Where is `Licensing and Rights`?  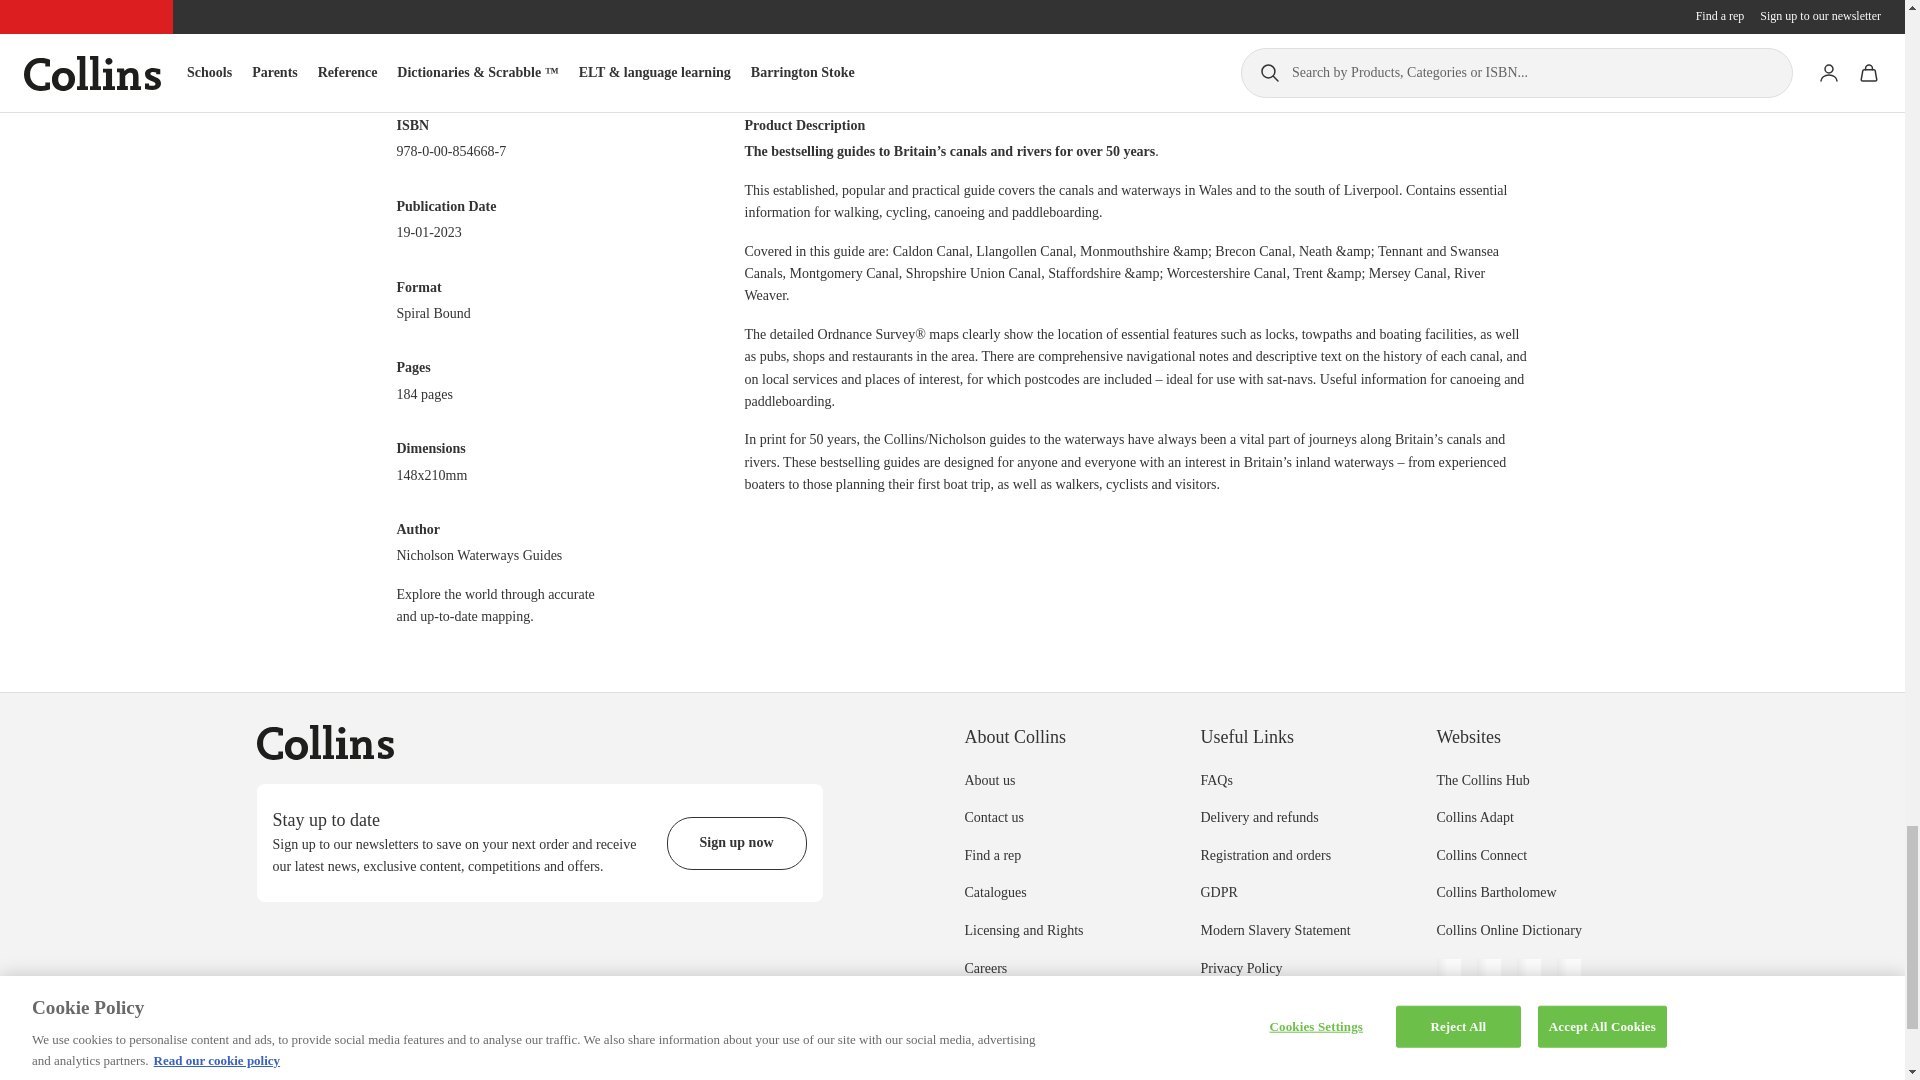 Licensing and Rights is located at coordinates (1022, 930).